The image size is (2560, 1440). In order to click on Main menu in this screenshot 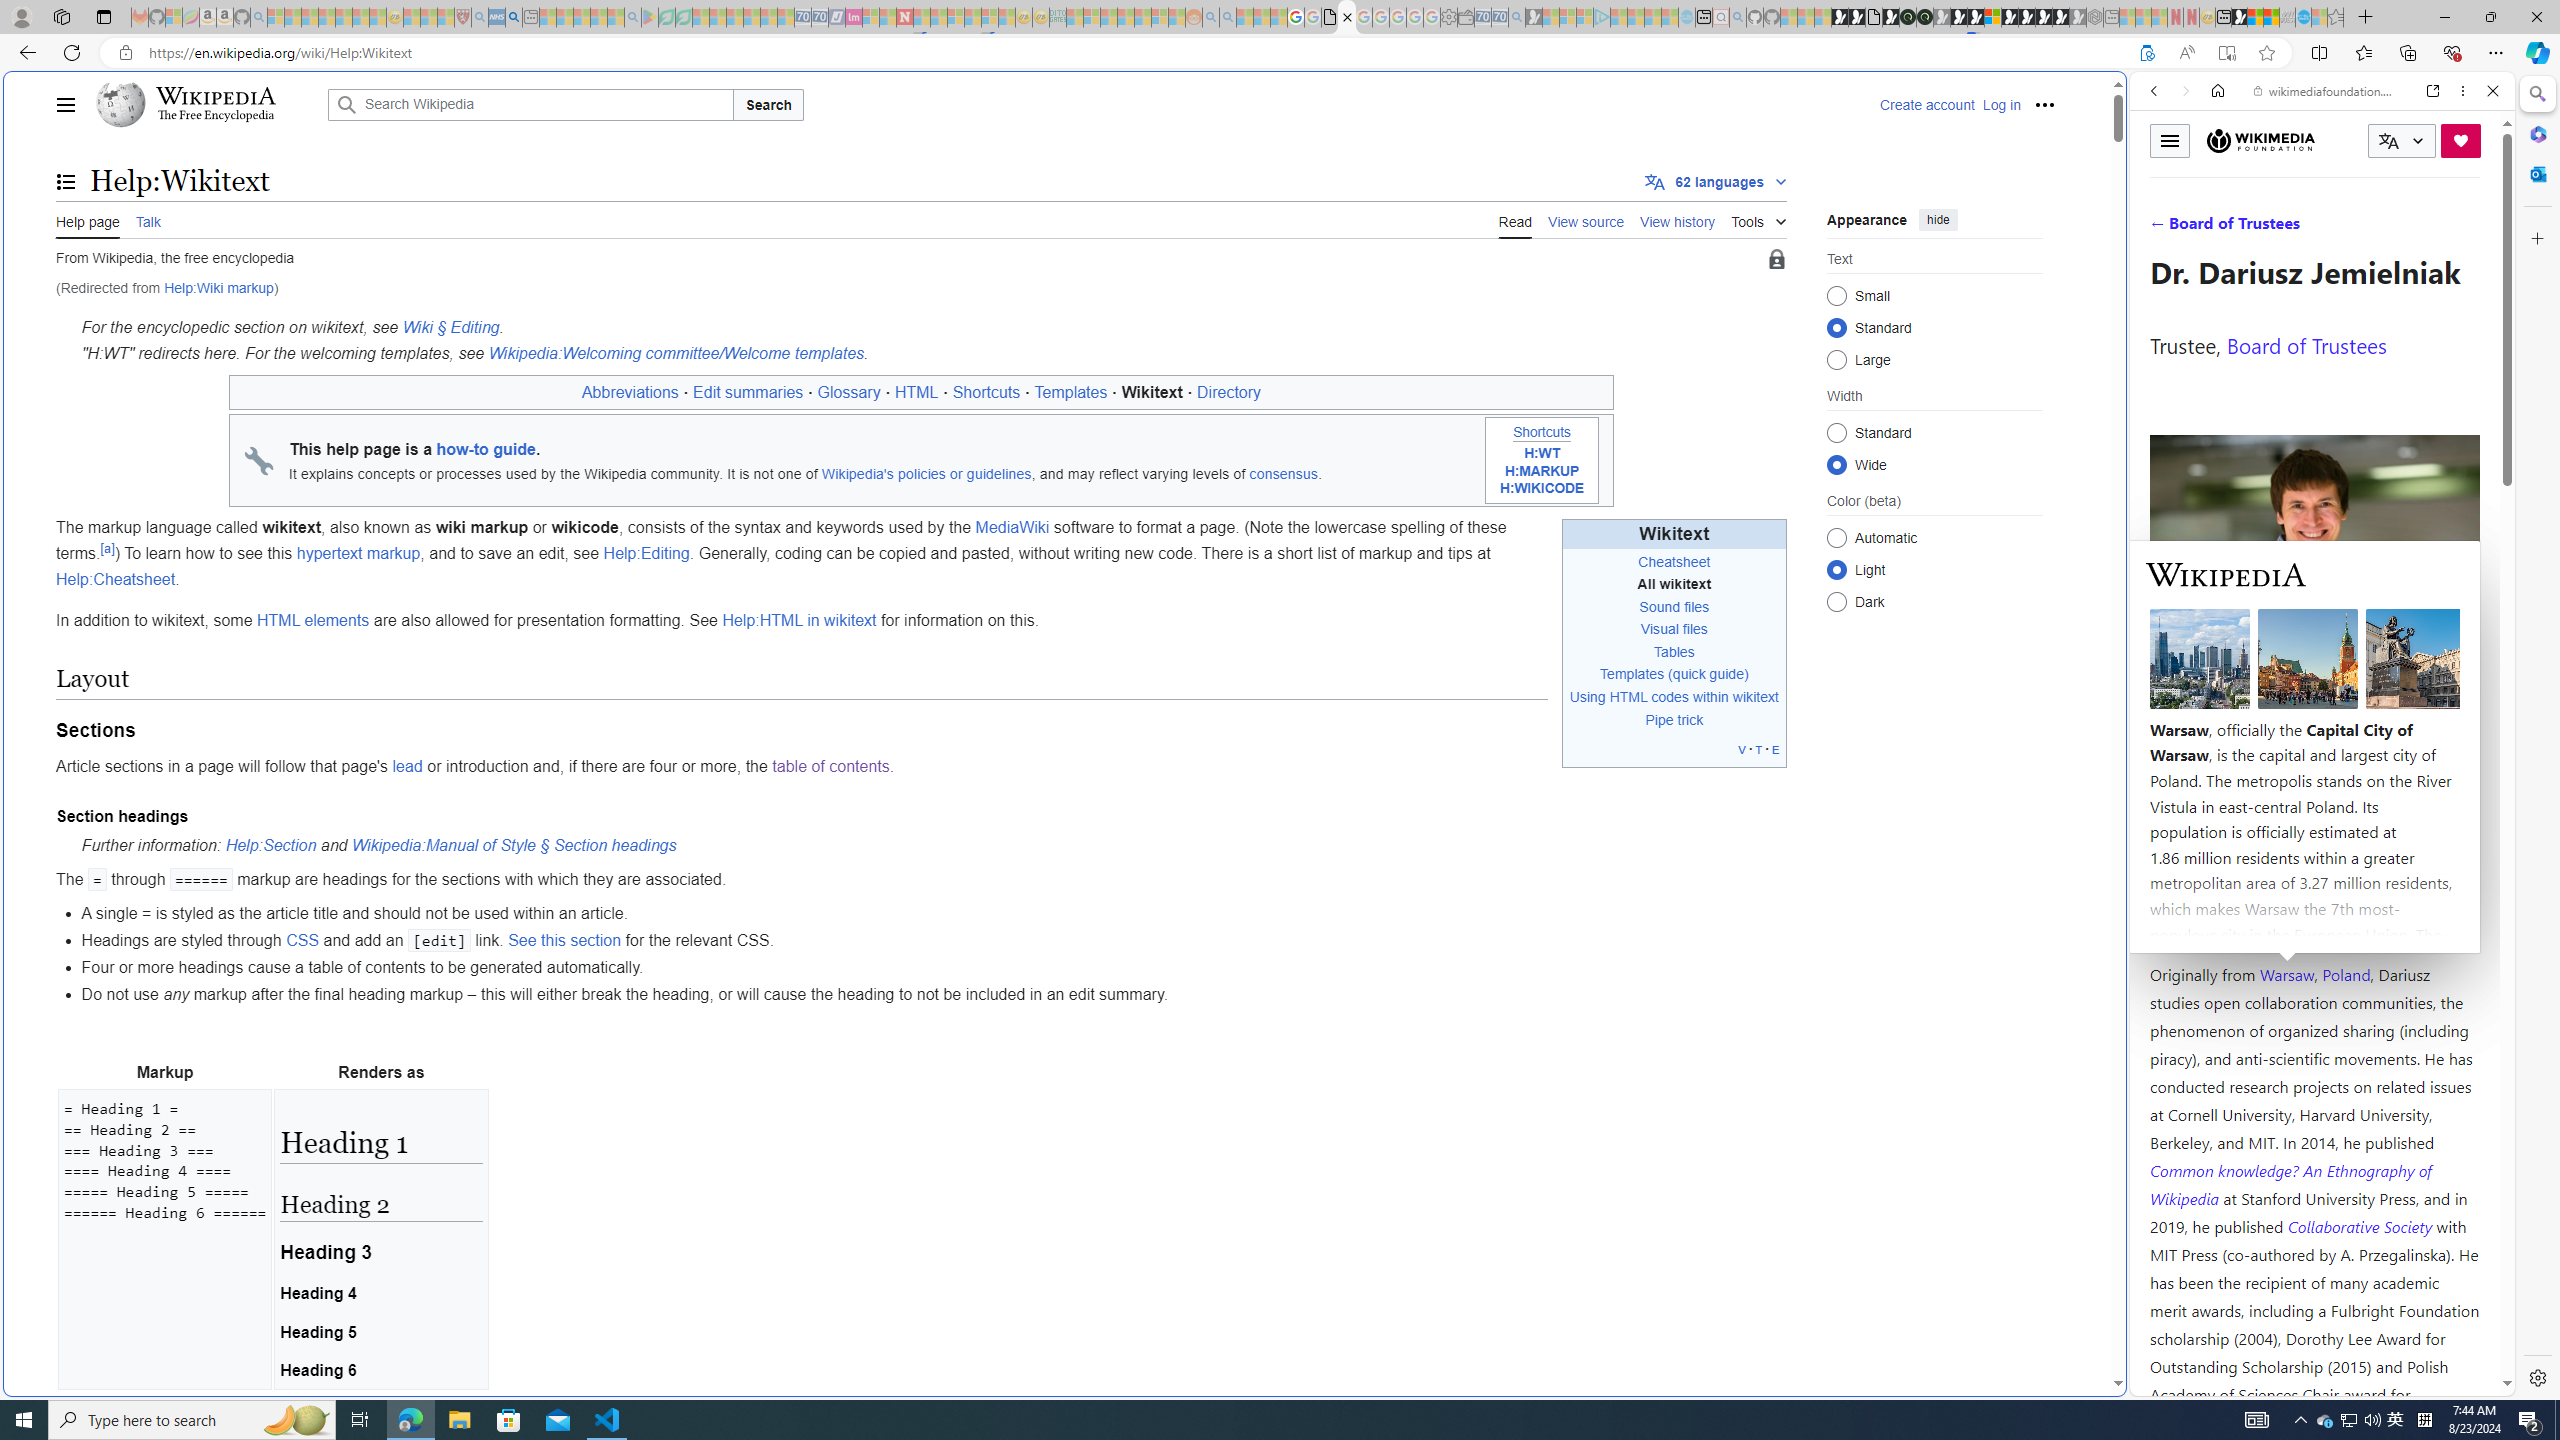, I will do `click(66, 104)`.